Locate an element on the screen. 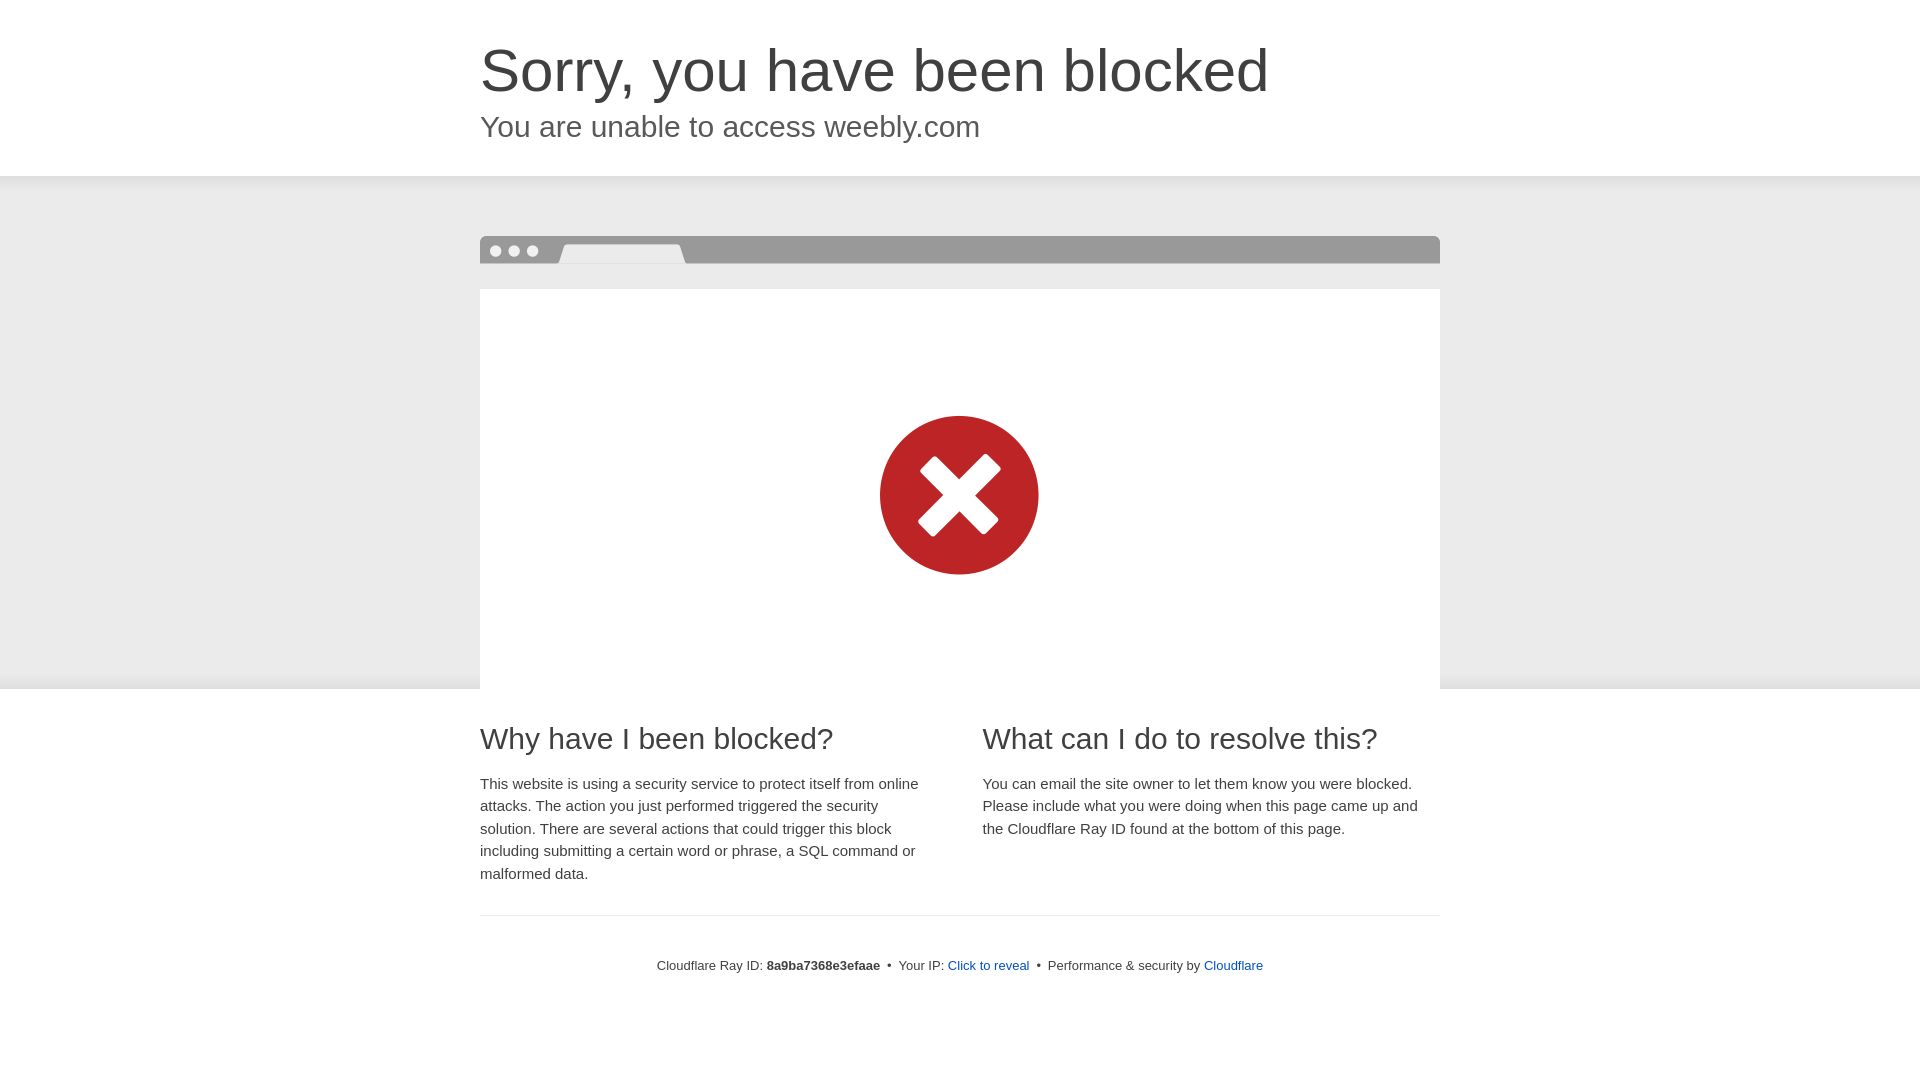 The width and height of the screenshot is (1920, 1080). Cloudflare is located at coordinates (1233, 965).